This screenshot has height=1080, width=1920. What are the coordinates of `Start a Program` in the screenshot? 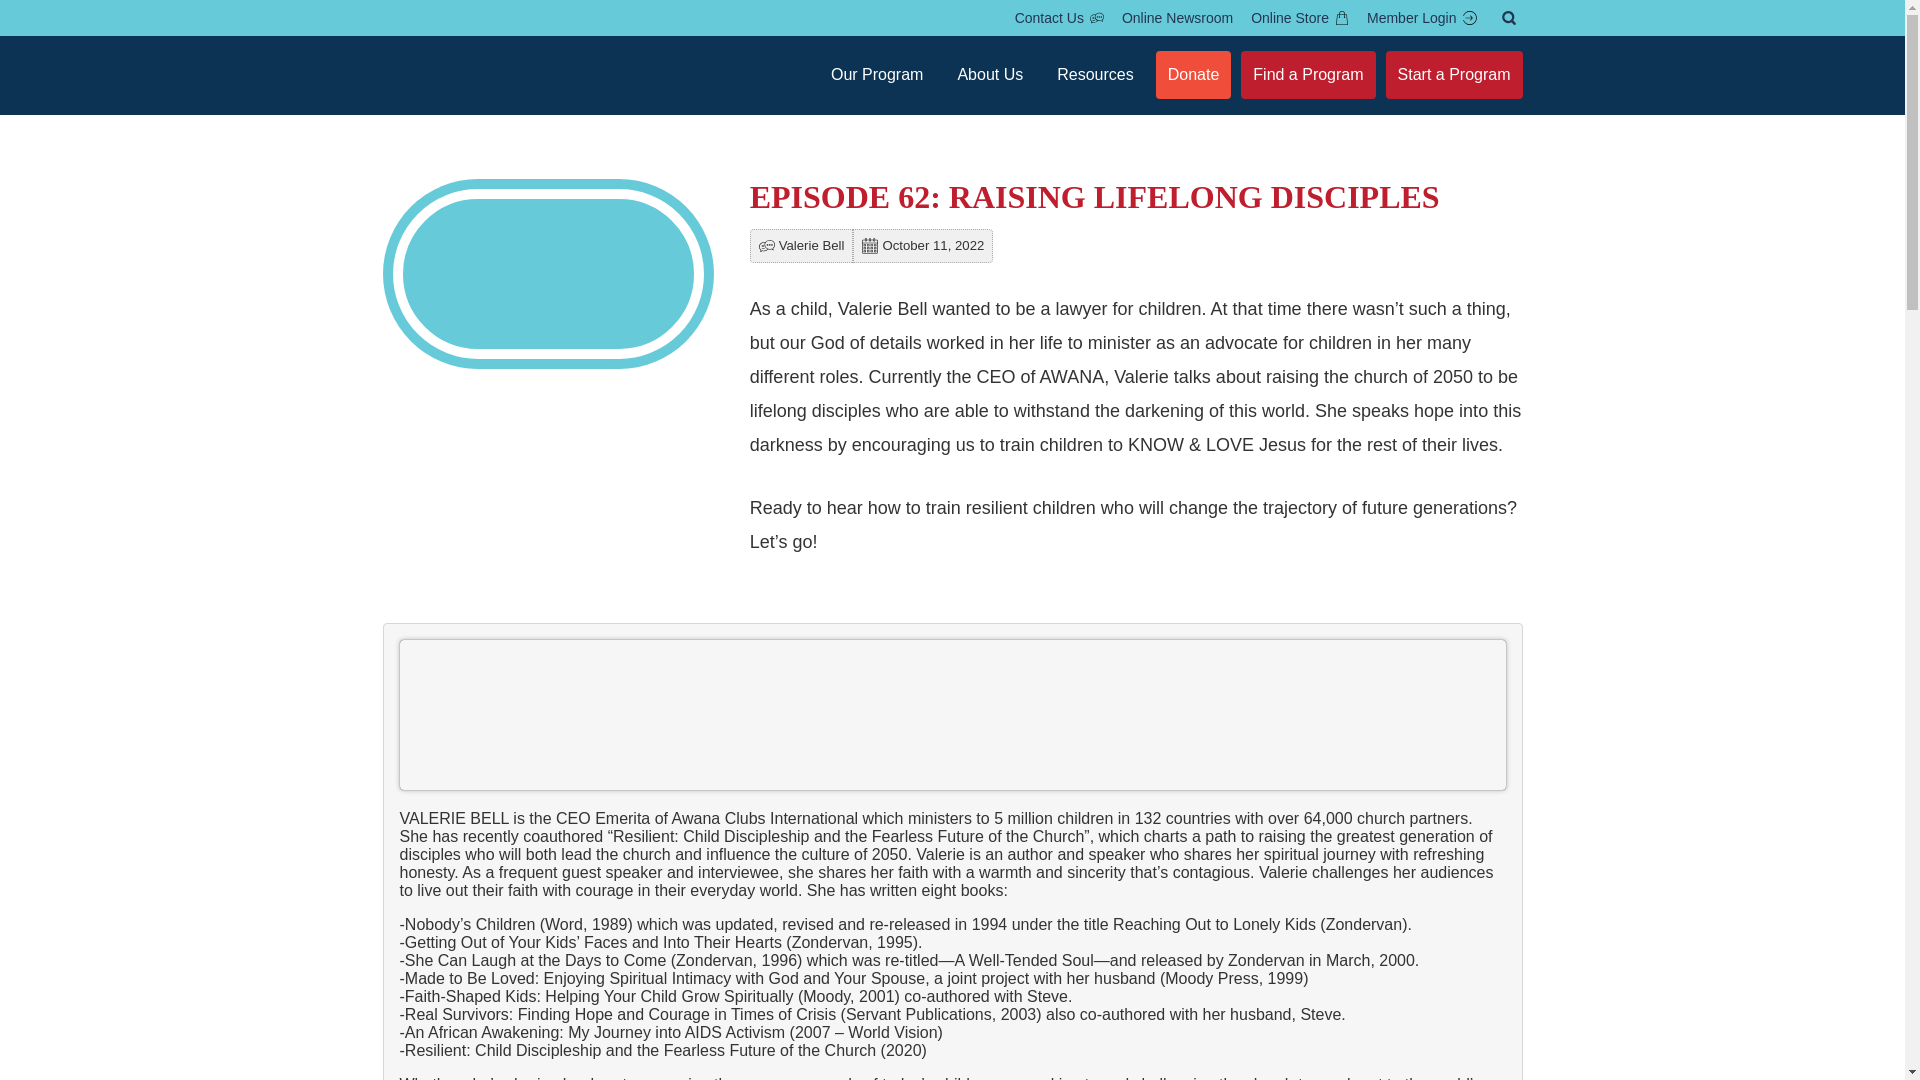 It's located at (1454, 74).